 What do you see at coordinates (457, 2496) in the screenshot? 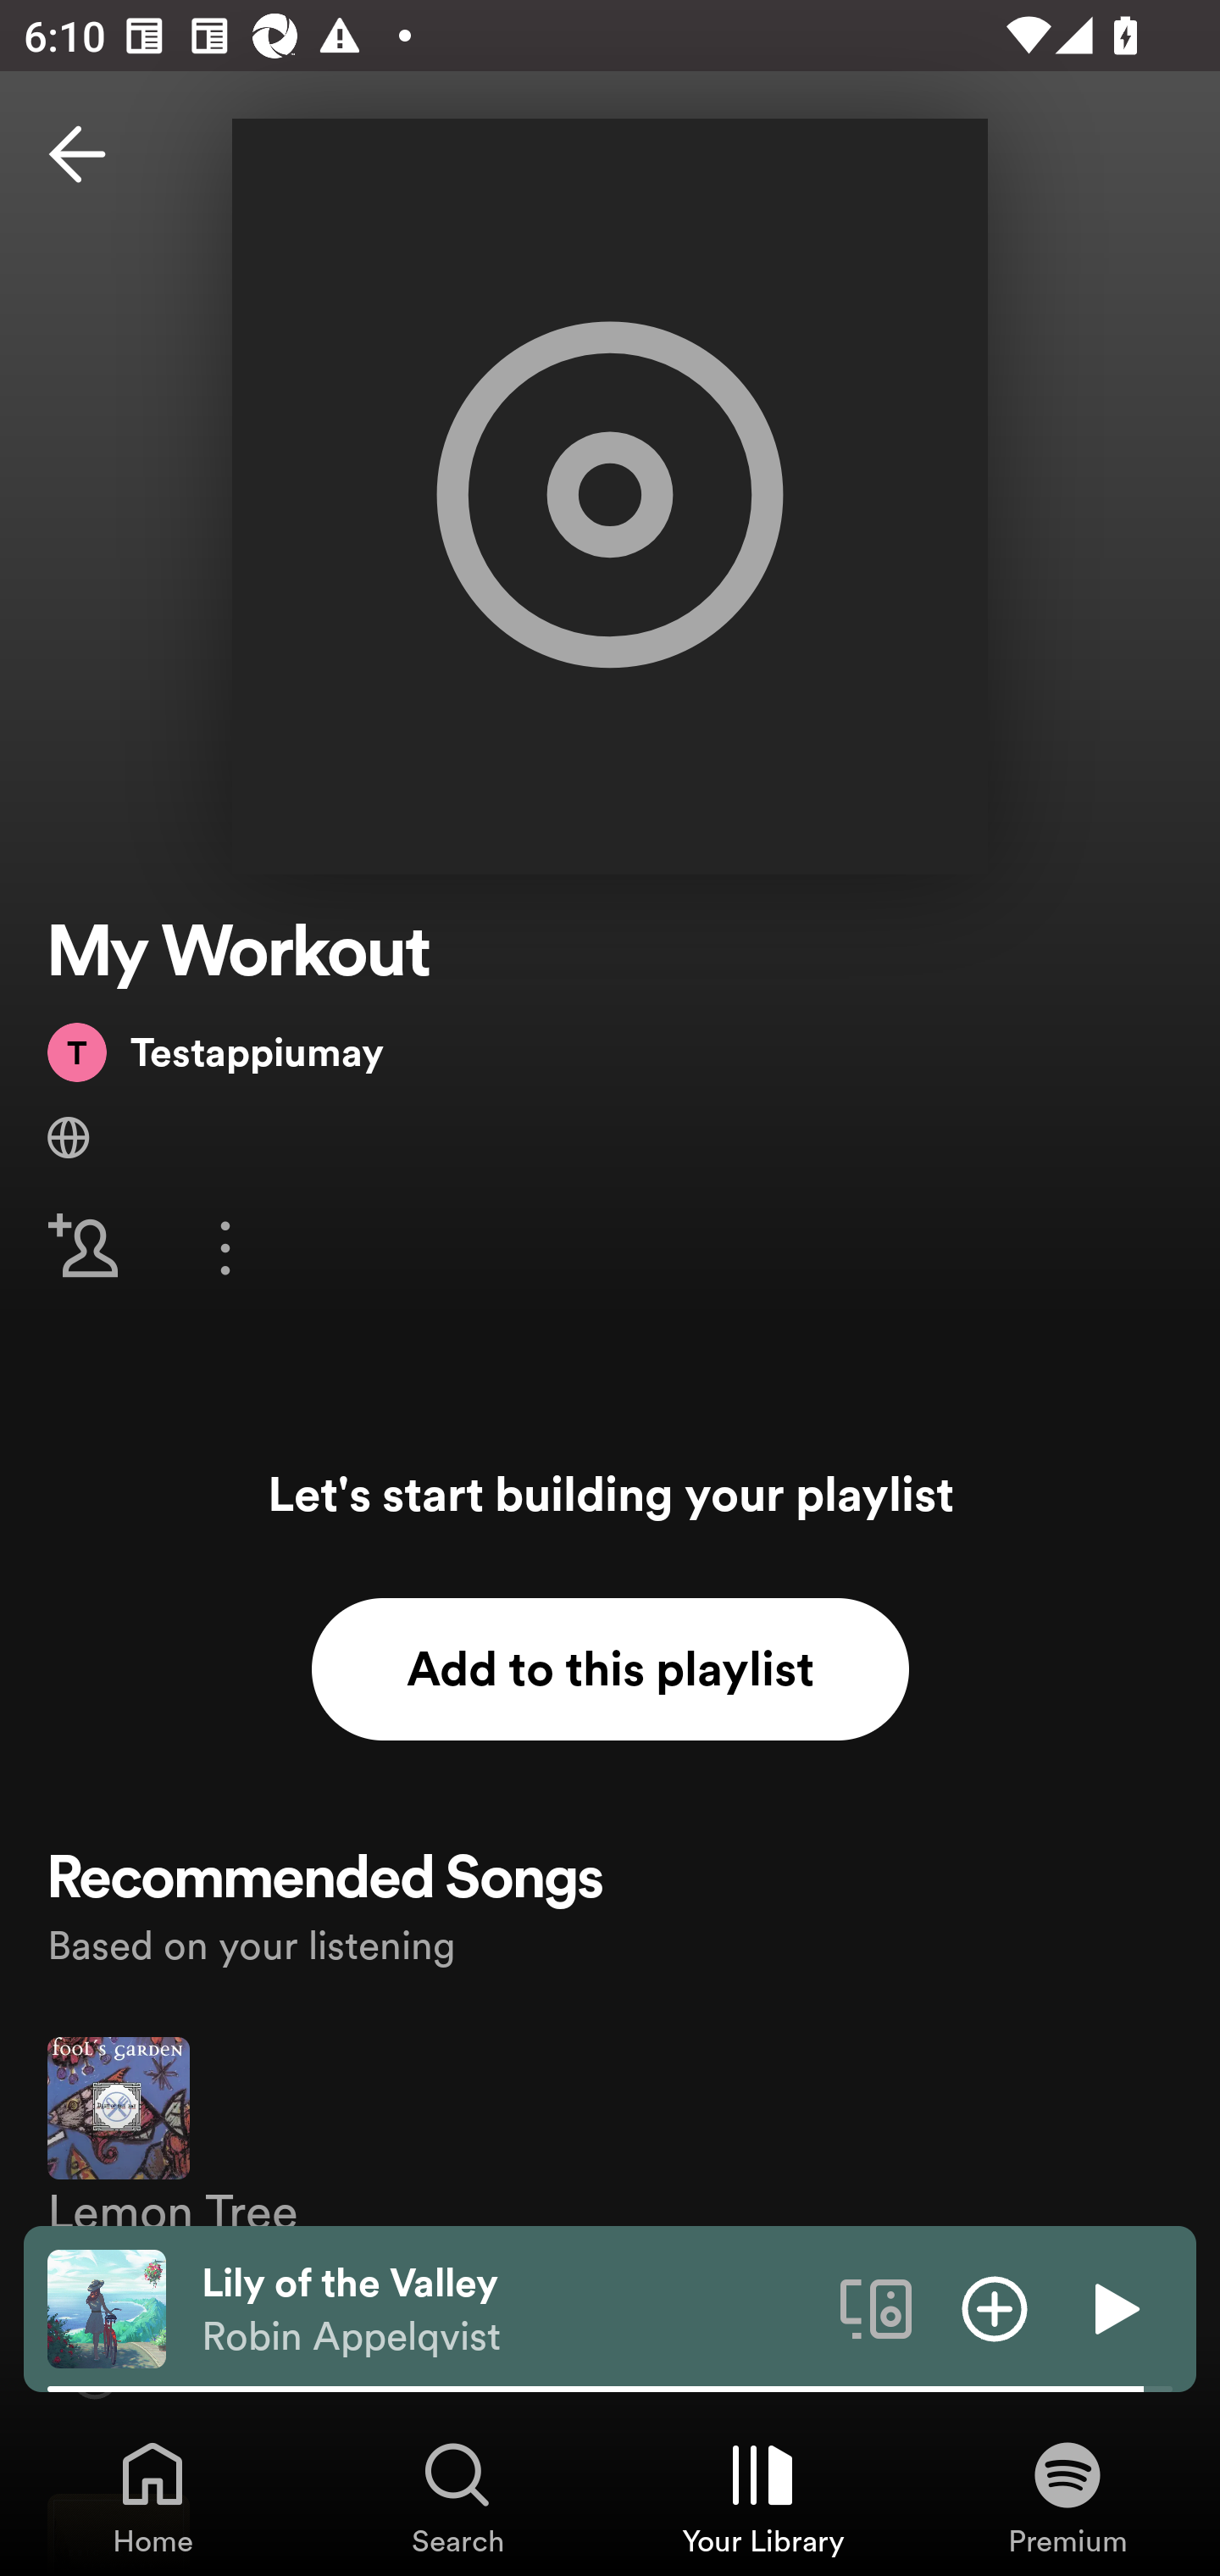
I see `Search, Tab 2 of 4 Search Search` at bounding box center [457, 2496].